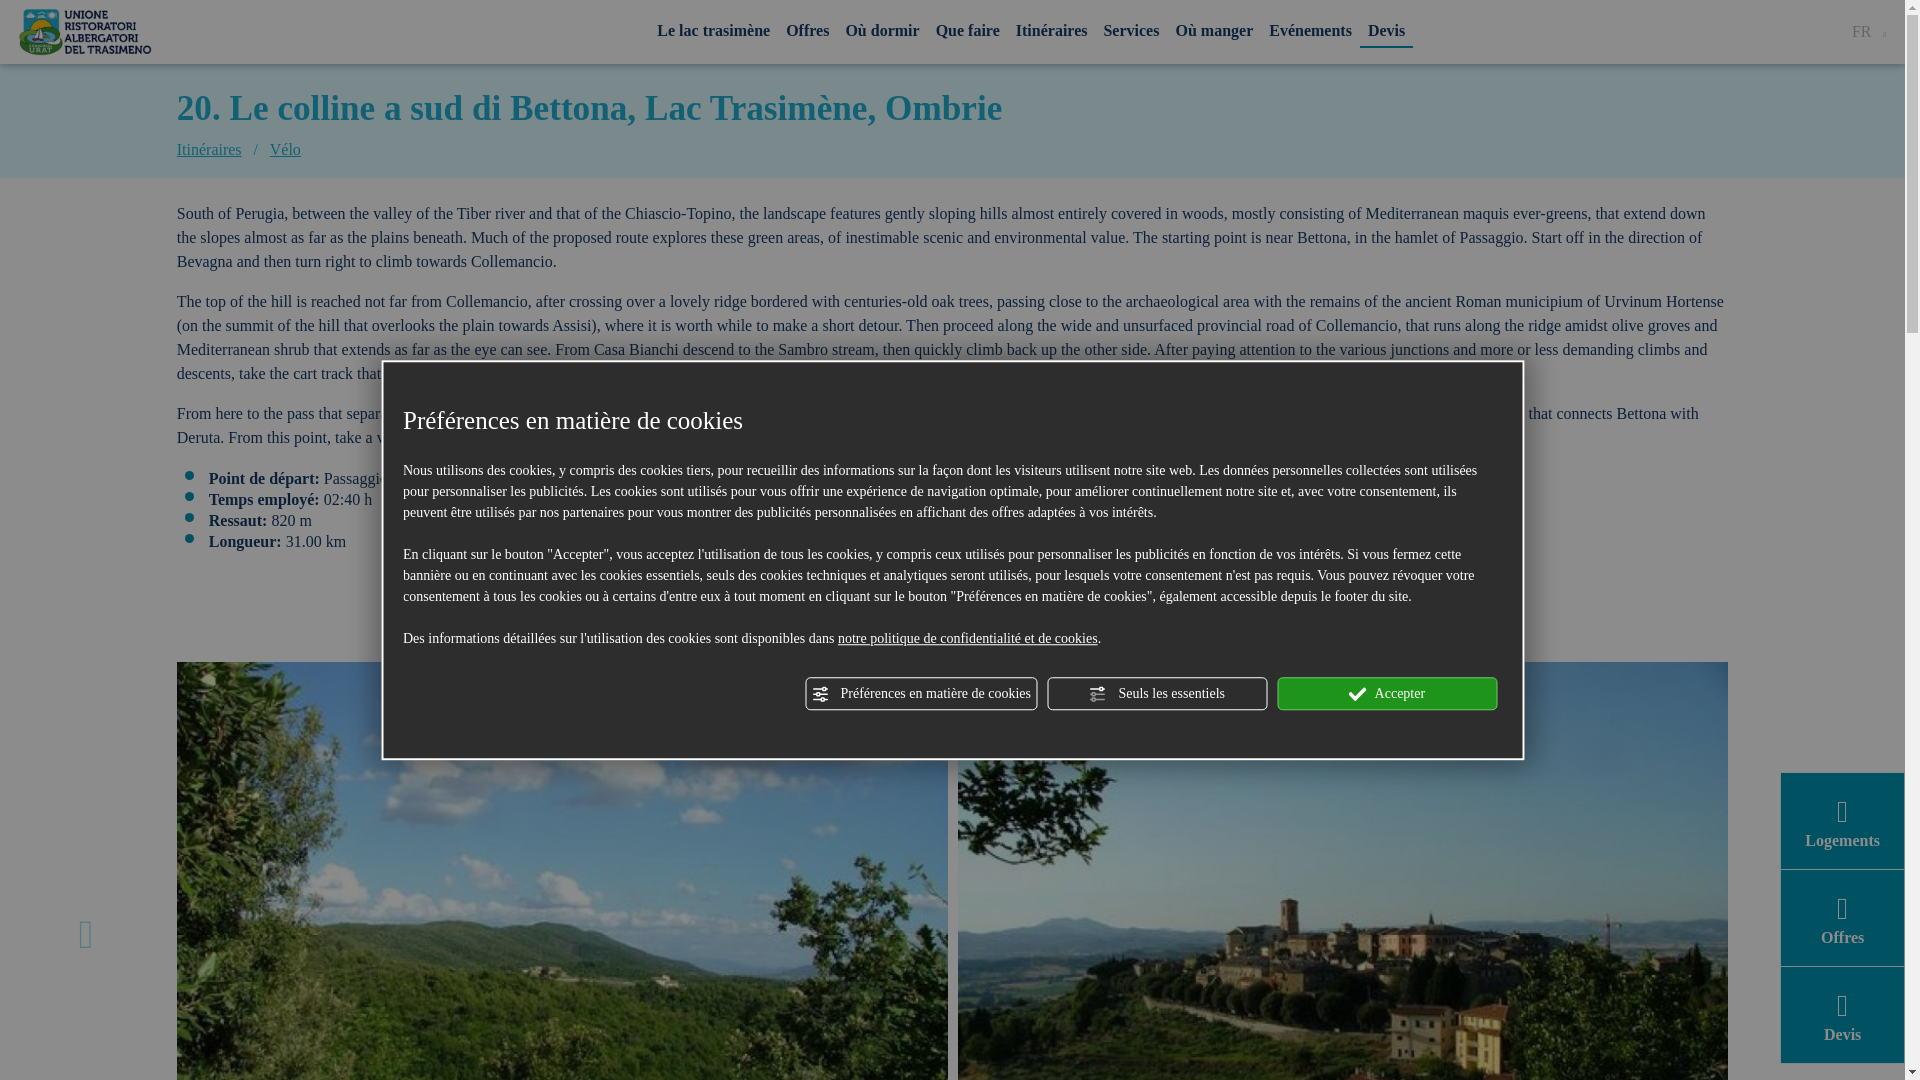 Image resolution: width=1920 pixels, height=1080 pixels. What do you see at coordinates (1868, 32) in the screenshot?
I see `FR ` at bounding box center [1868, 32].